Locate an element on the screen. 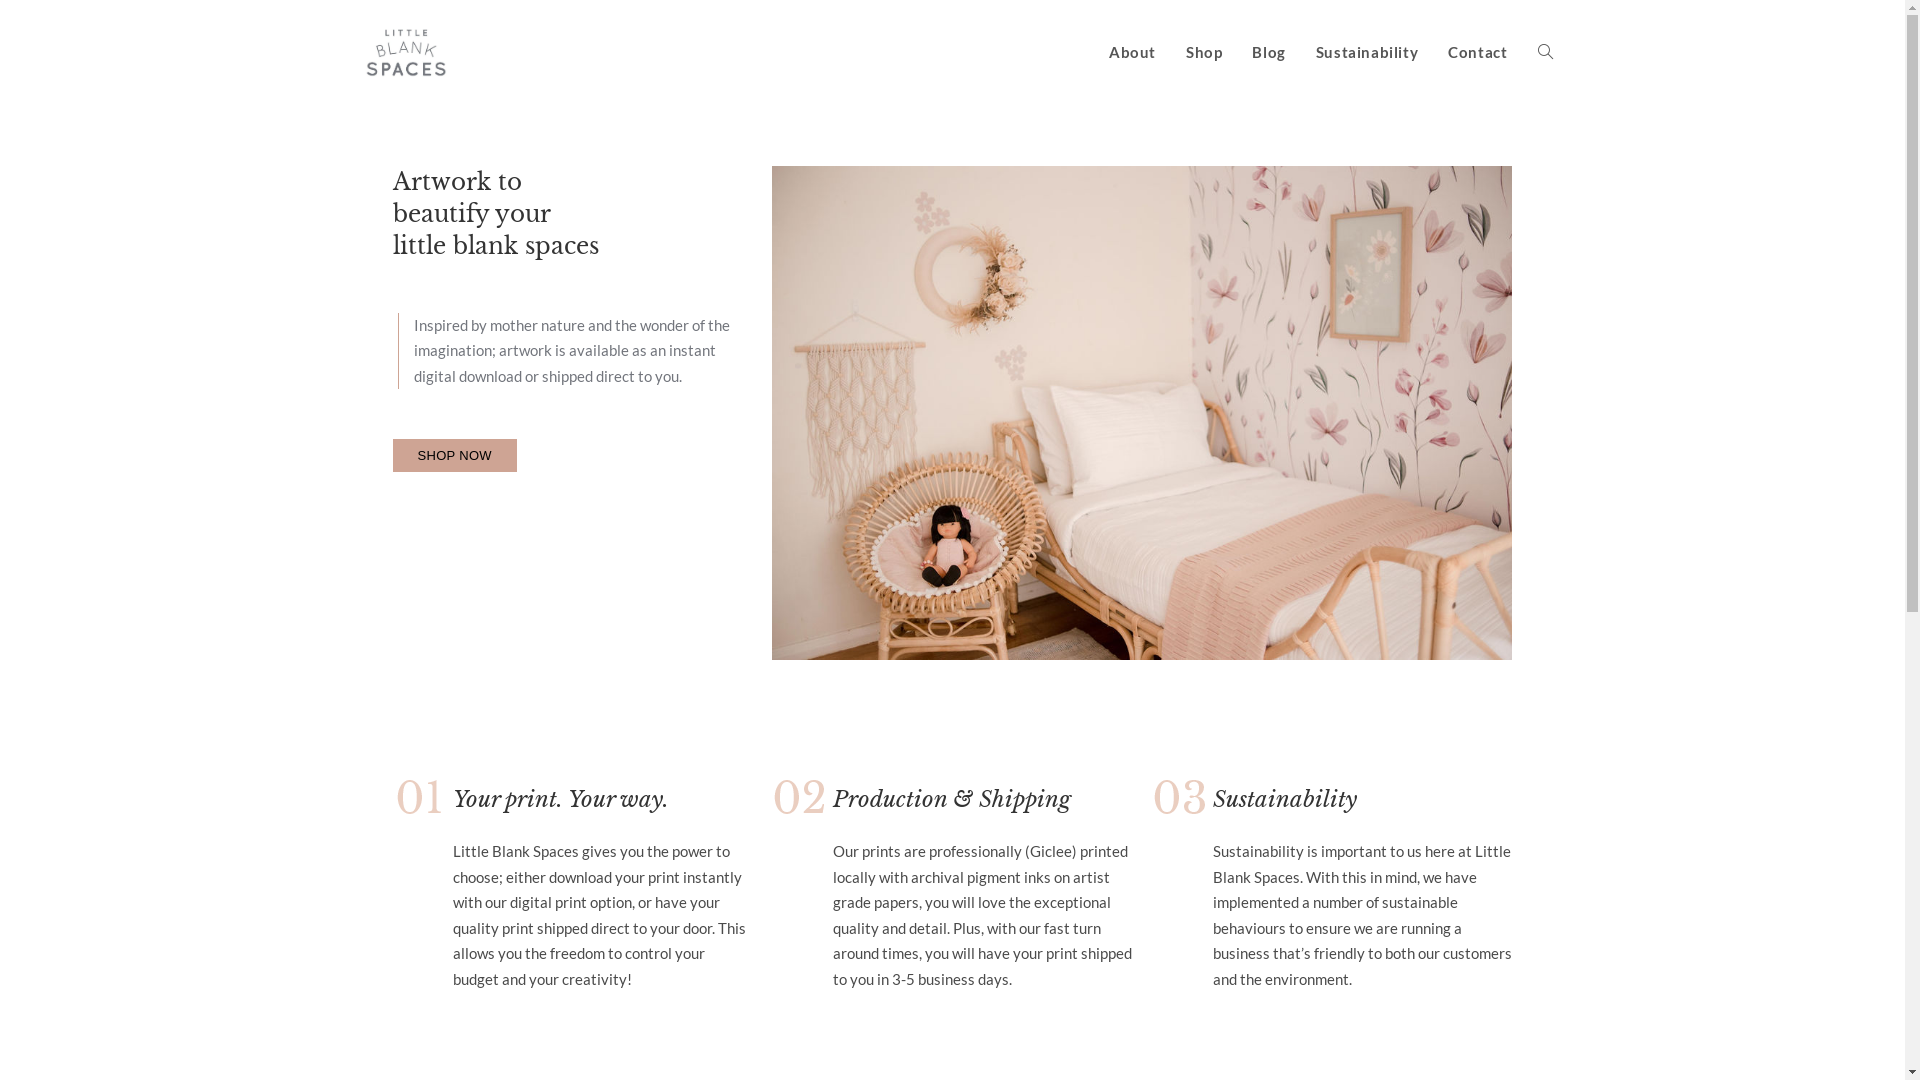  SHOP NOW is located at coordinates (454, 456).